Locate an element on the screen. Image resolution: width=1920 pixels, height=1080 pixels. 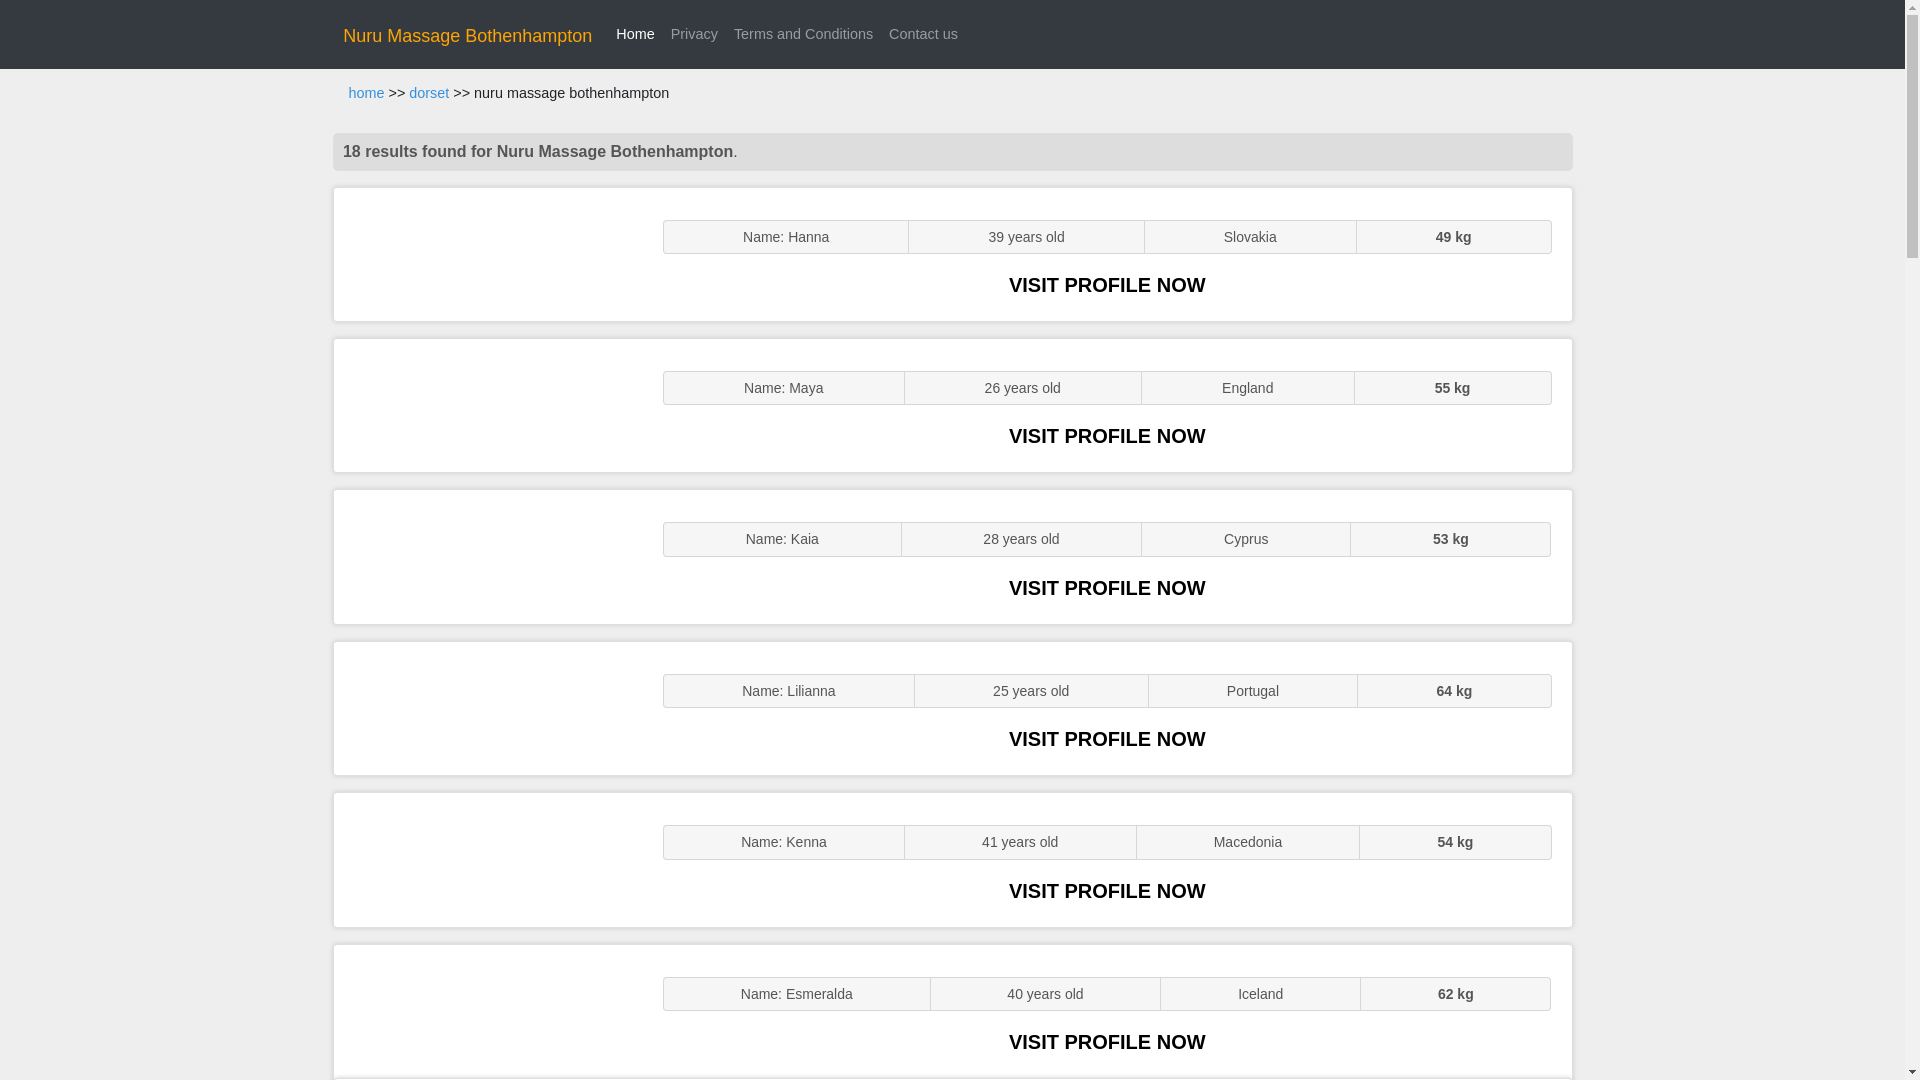
Privacy is located at coordinates (694, 34).